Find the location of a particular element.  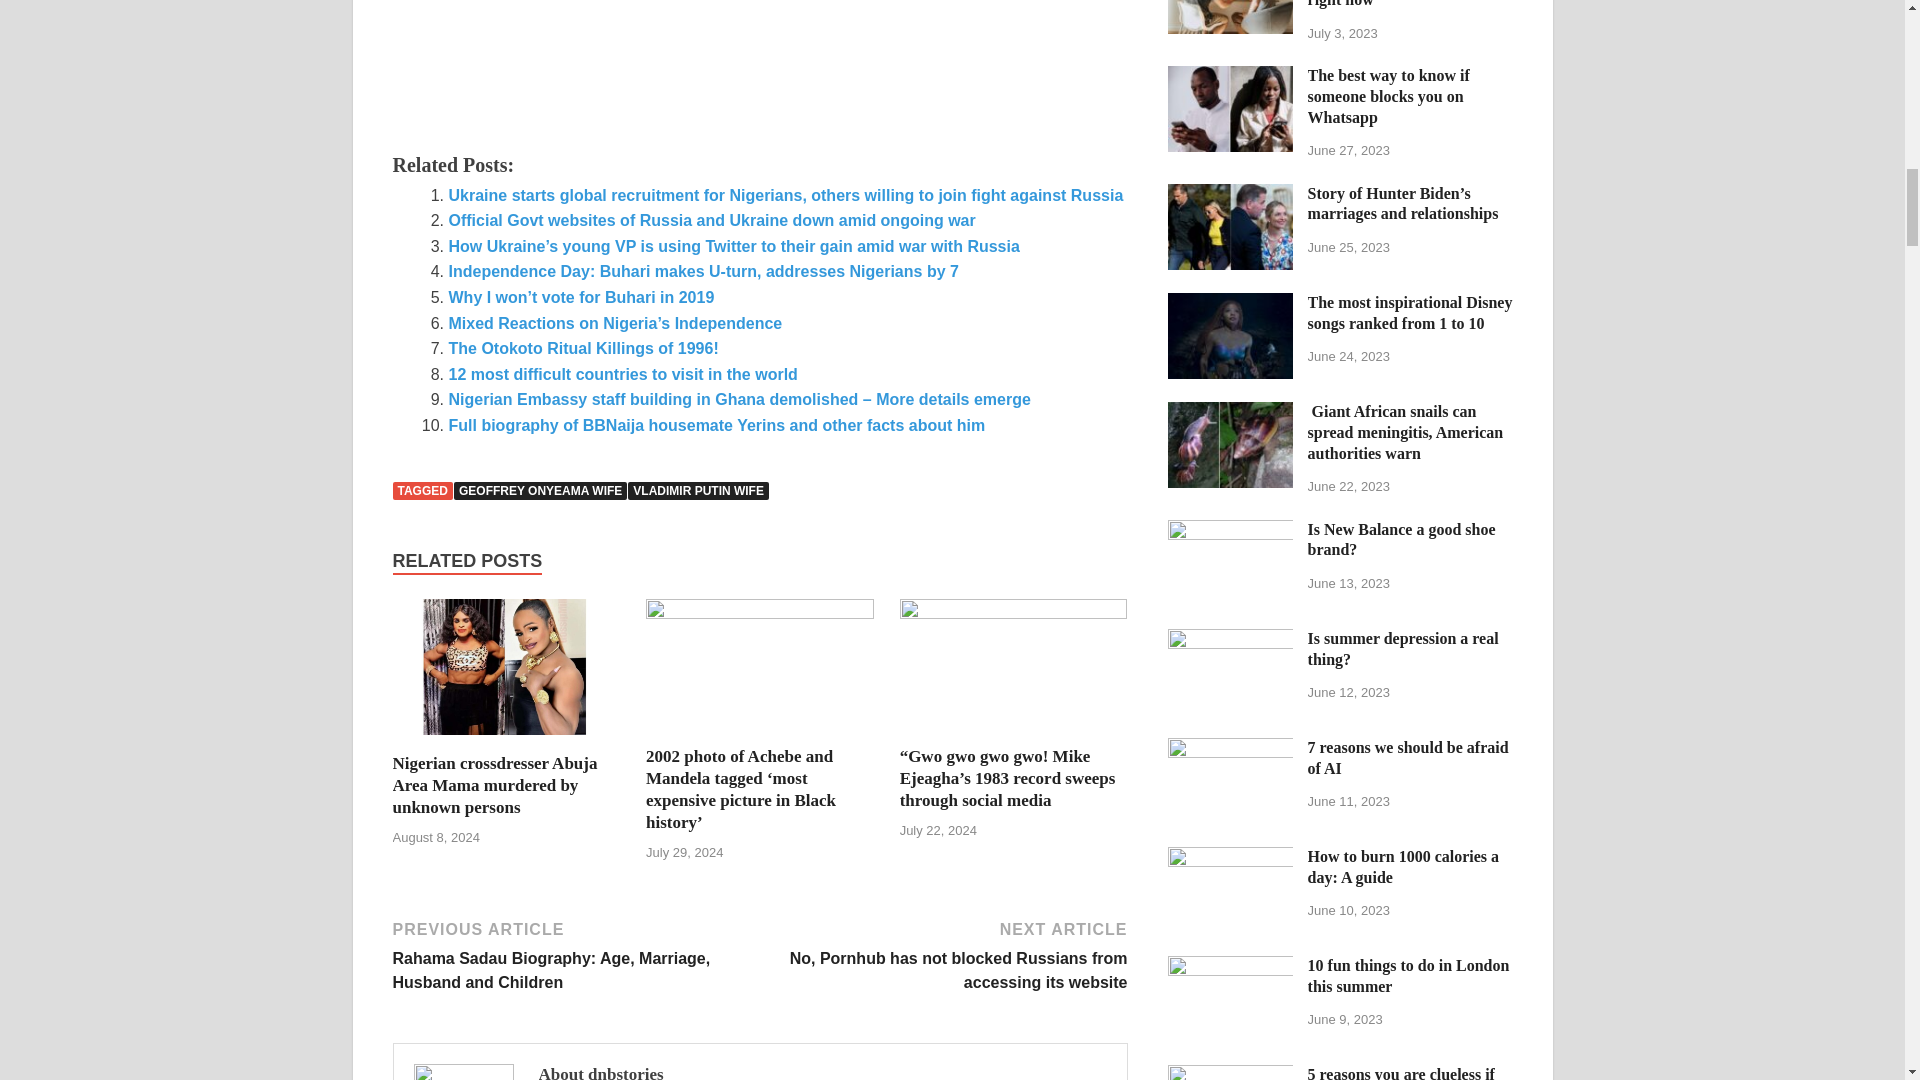

12 most difficult countries to visit in the world is located at coordinates (622, 374).